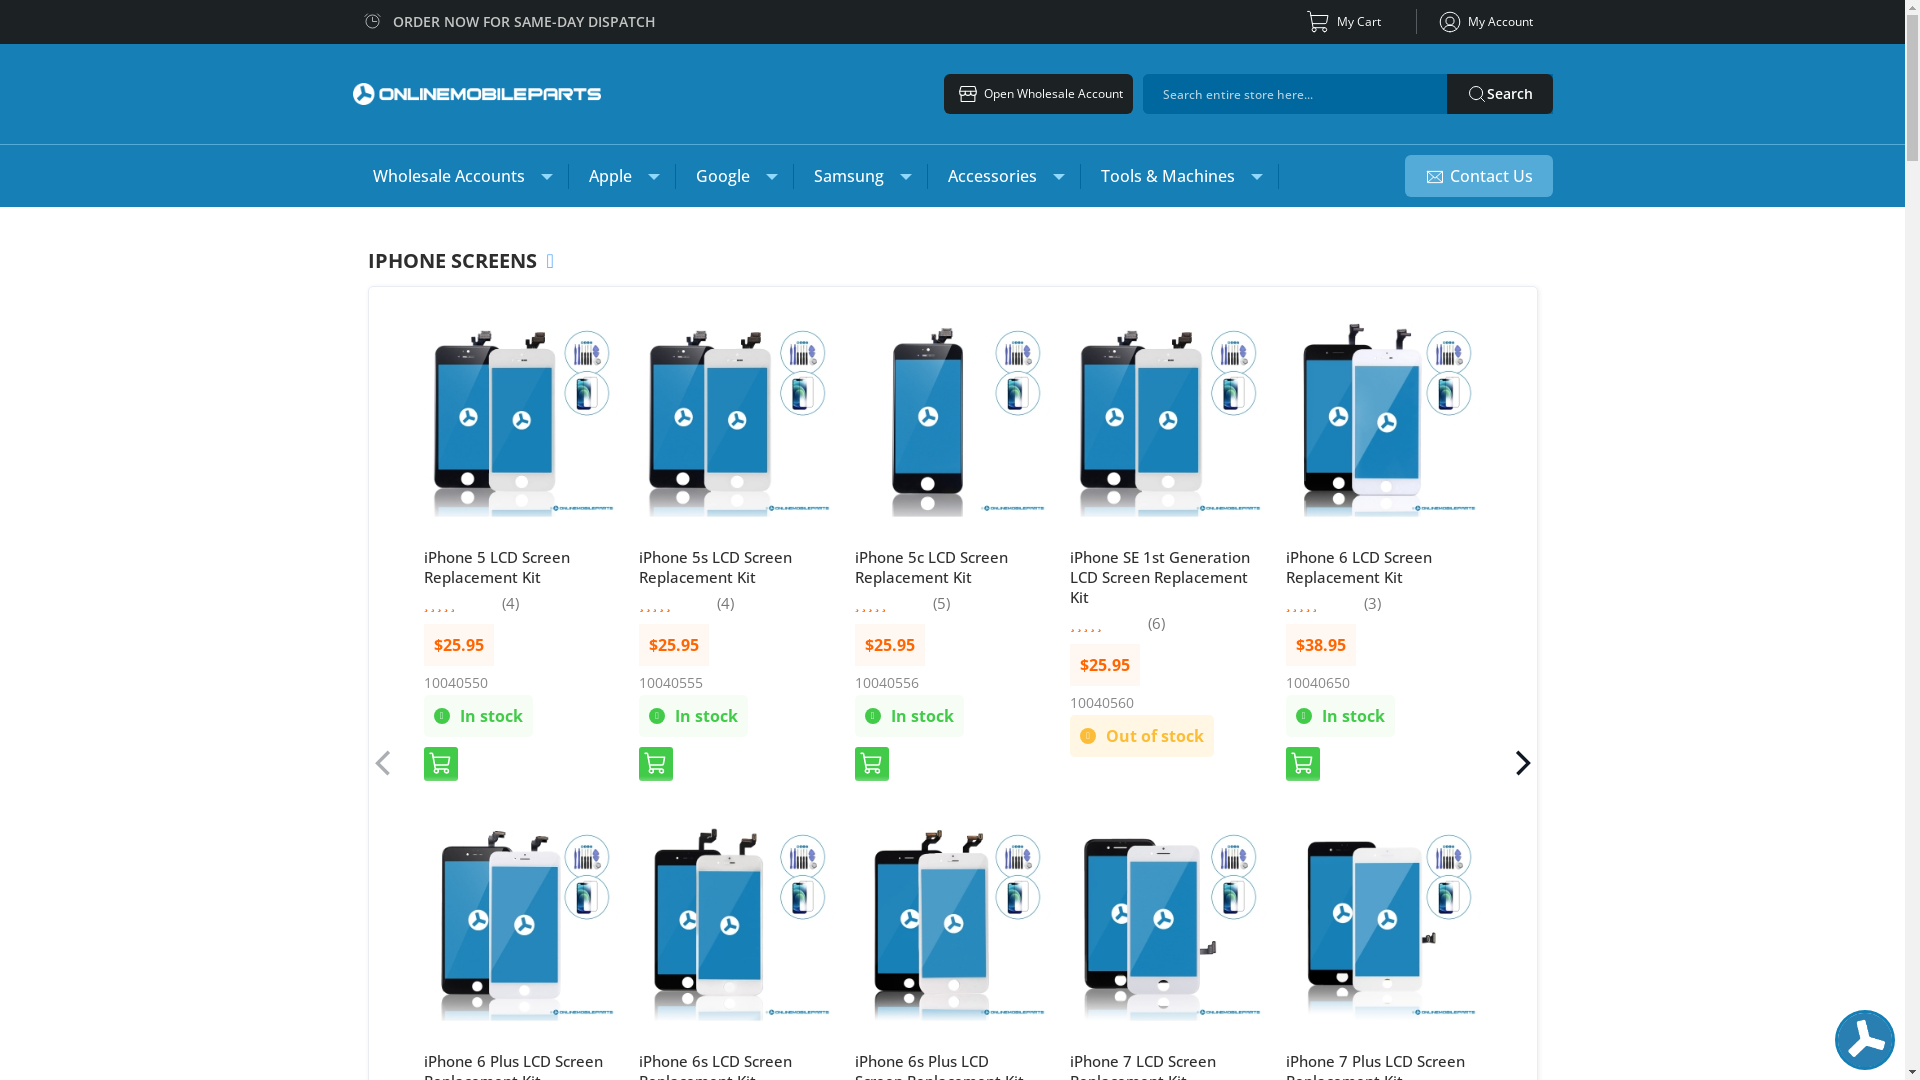  I want to click on Wholesale Accounts, so click(460, 176).